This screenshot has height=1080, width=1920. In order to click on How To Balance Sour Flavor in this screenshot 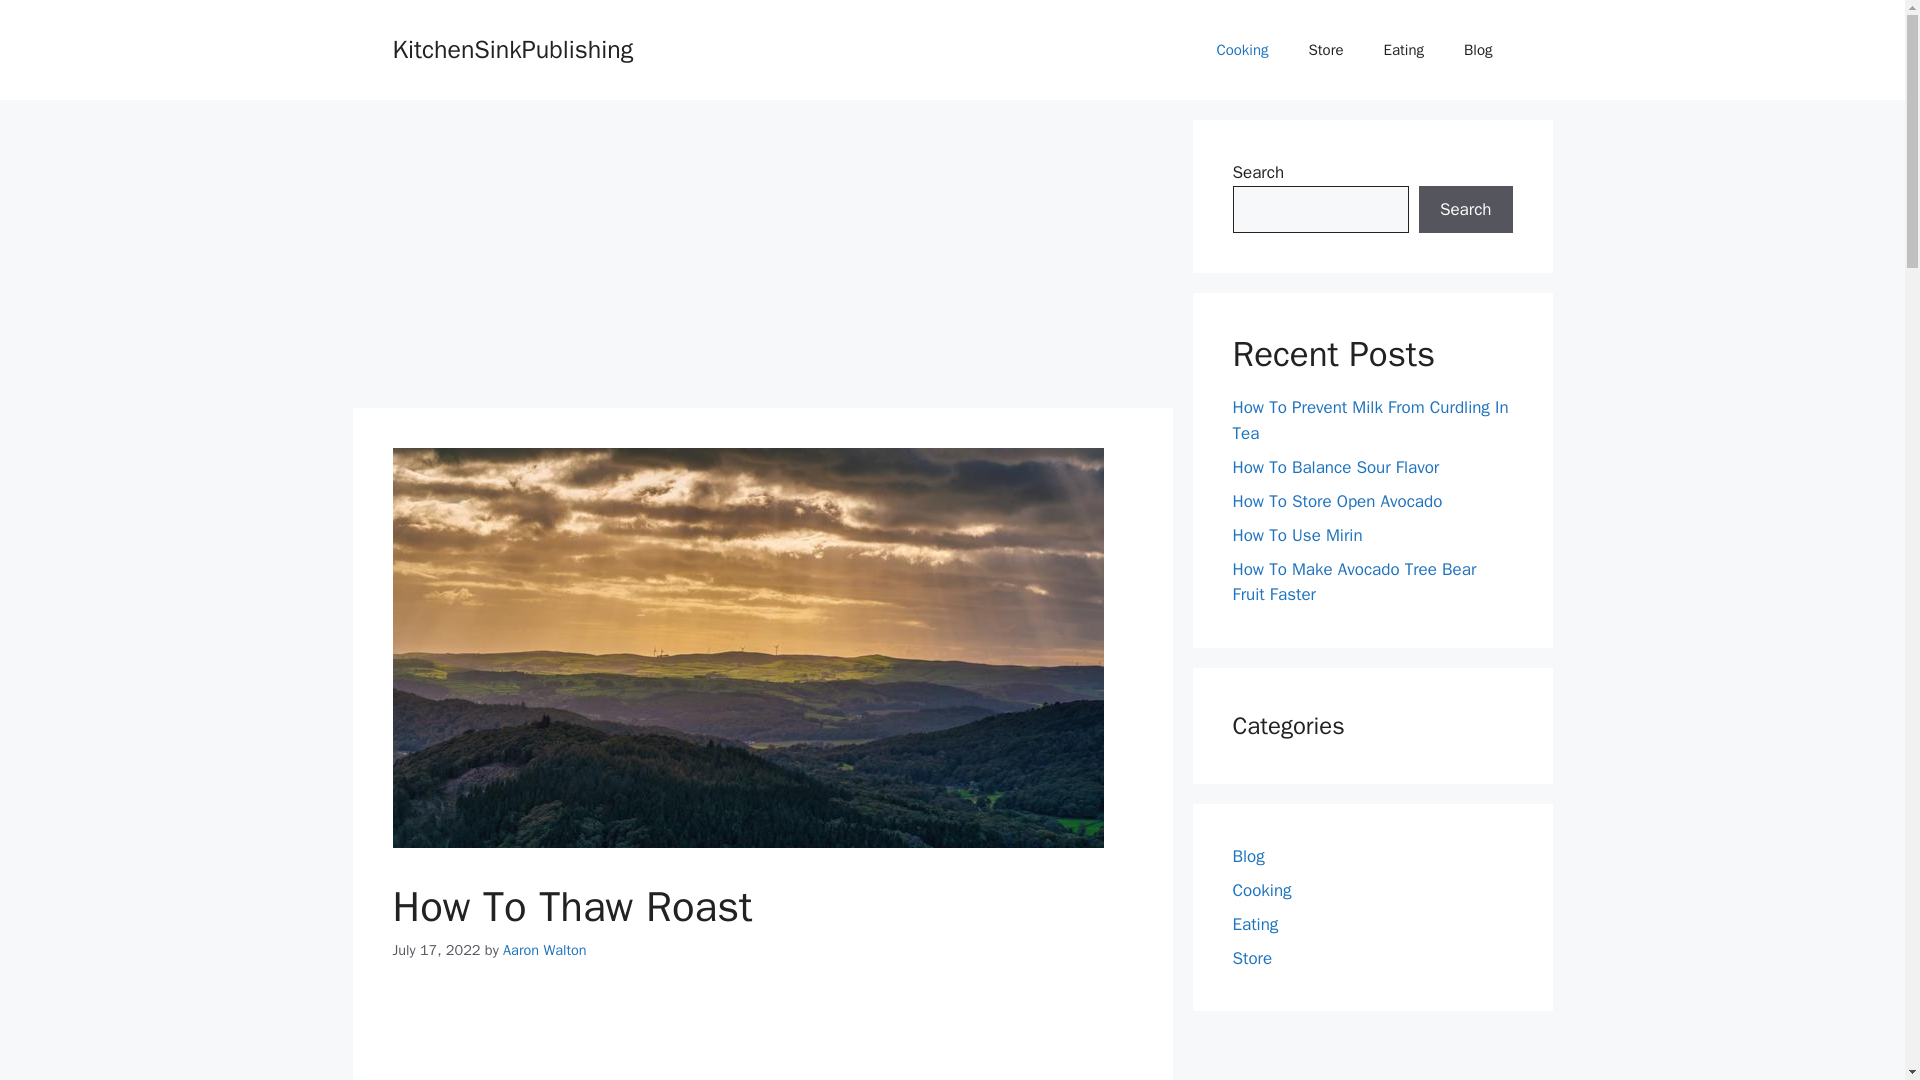, I will do `click(1335, 466)`.